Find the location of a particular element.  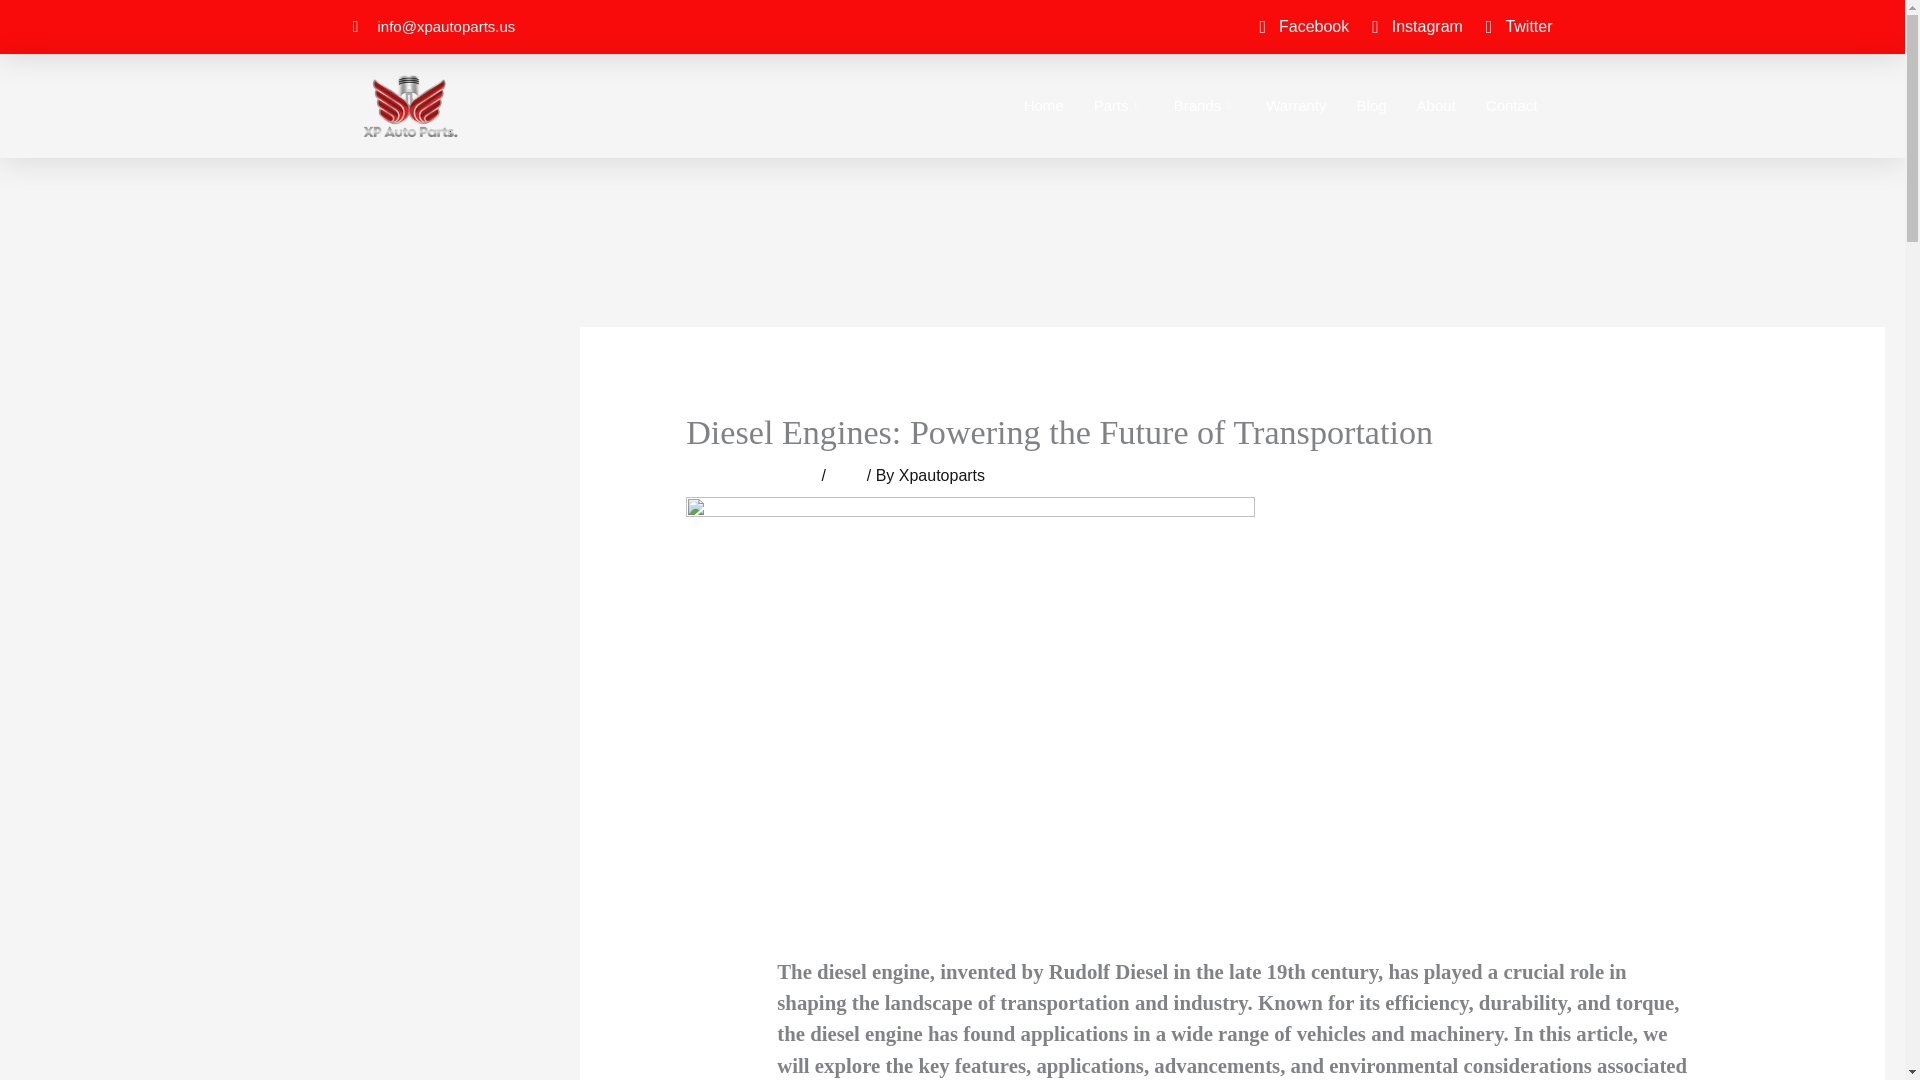

Contact is located at coordinates (1512, 105).